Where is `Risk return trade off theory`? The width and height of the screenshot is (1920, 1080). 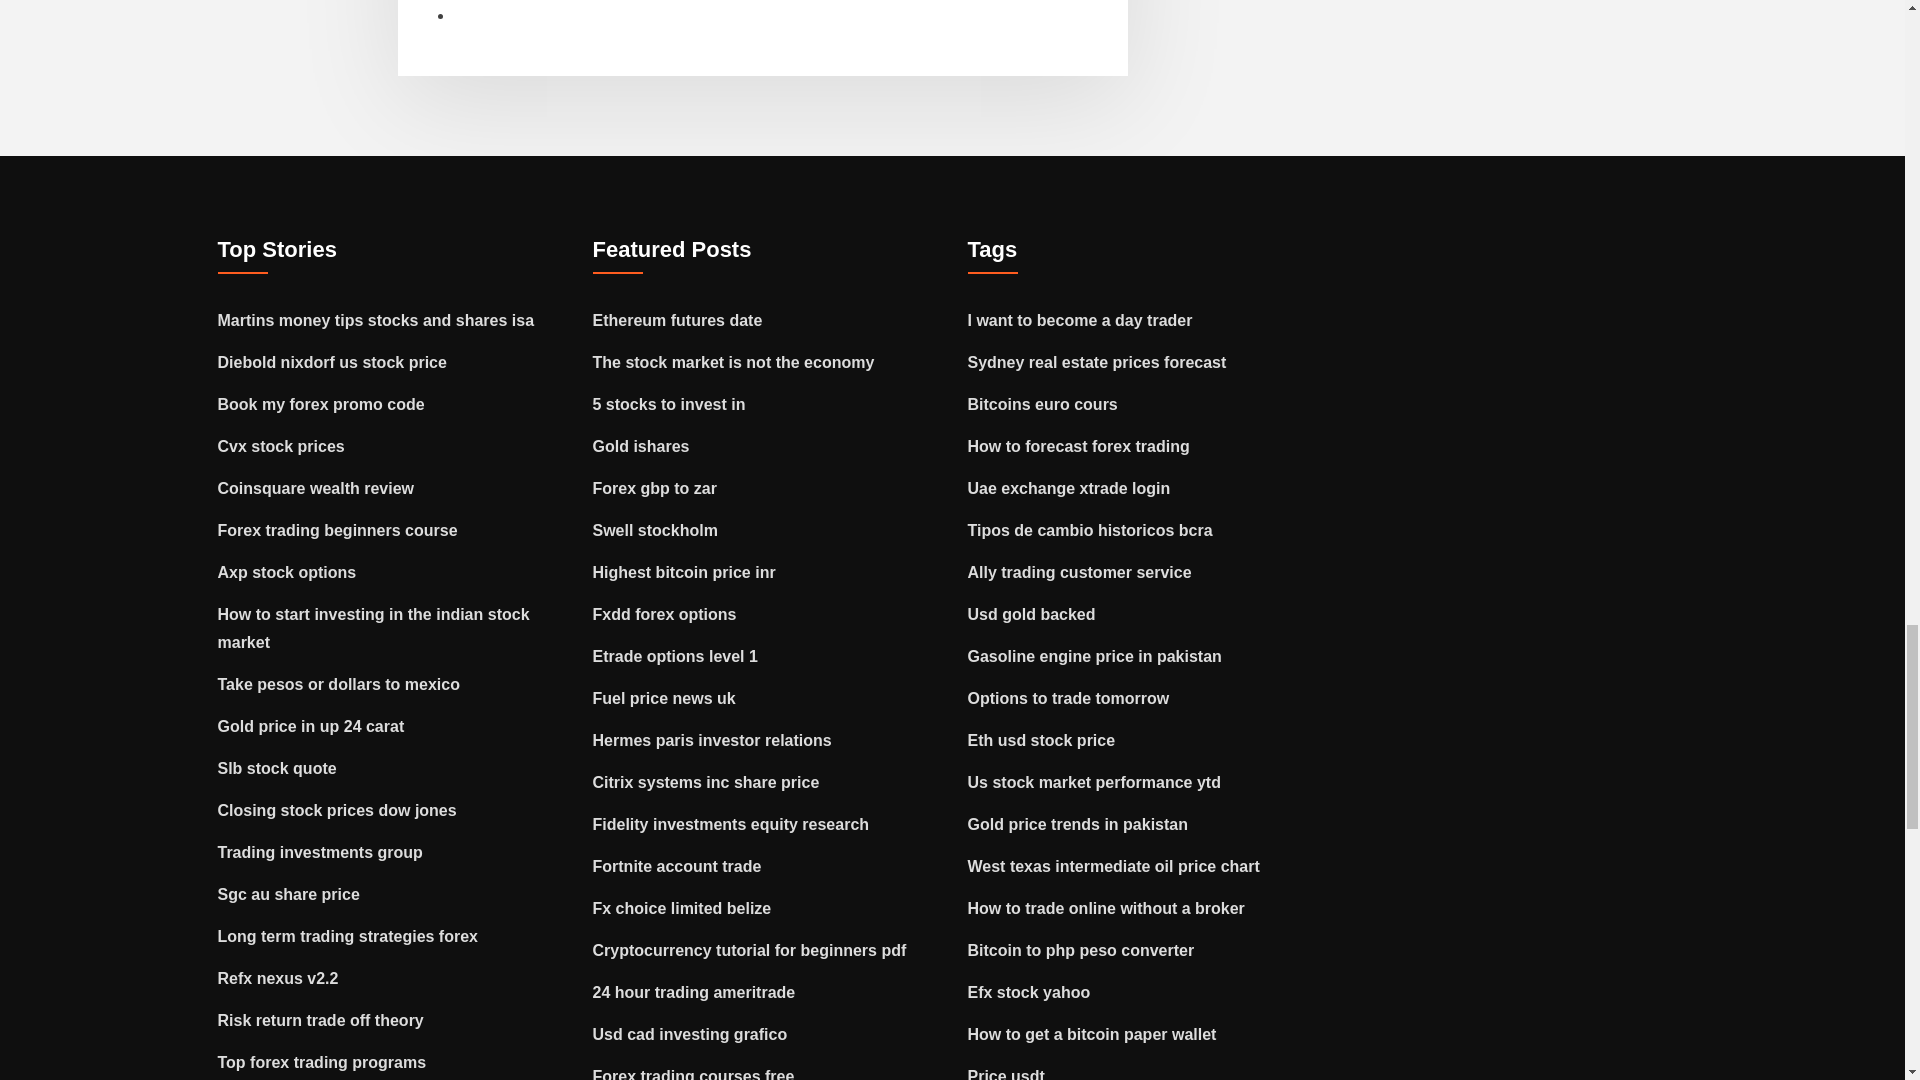
Risk return trade off theory is located at coordinates (321, 1020).